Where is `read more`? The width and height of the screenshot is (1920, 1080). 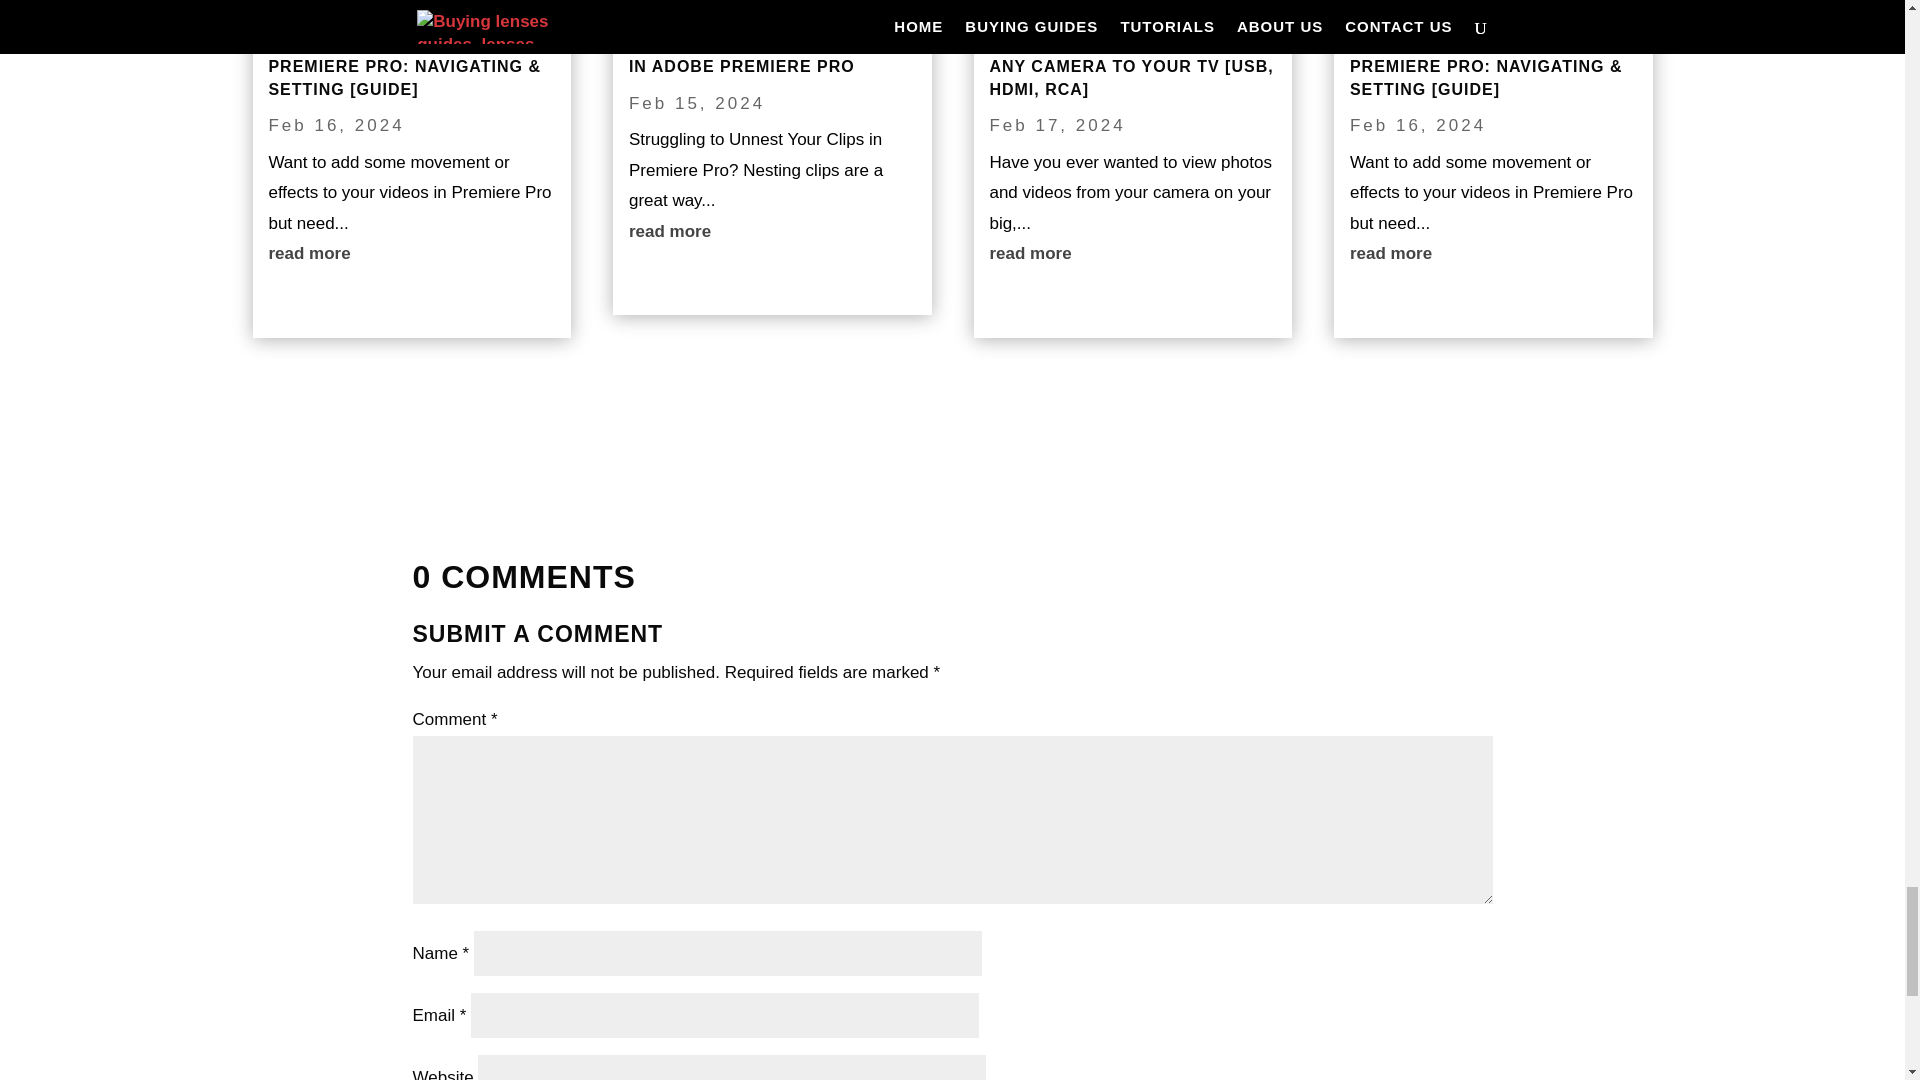 read more is located at coordinates (411, 254).